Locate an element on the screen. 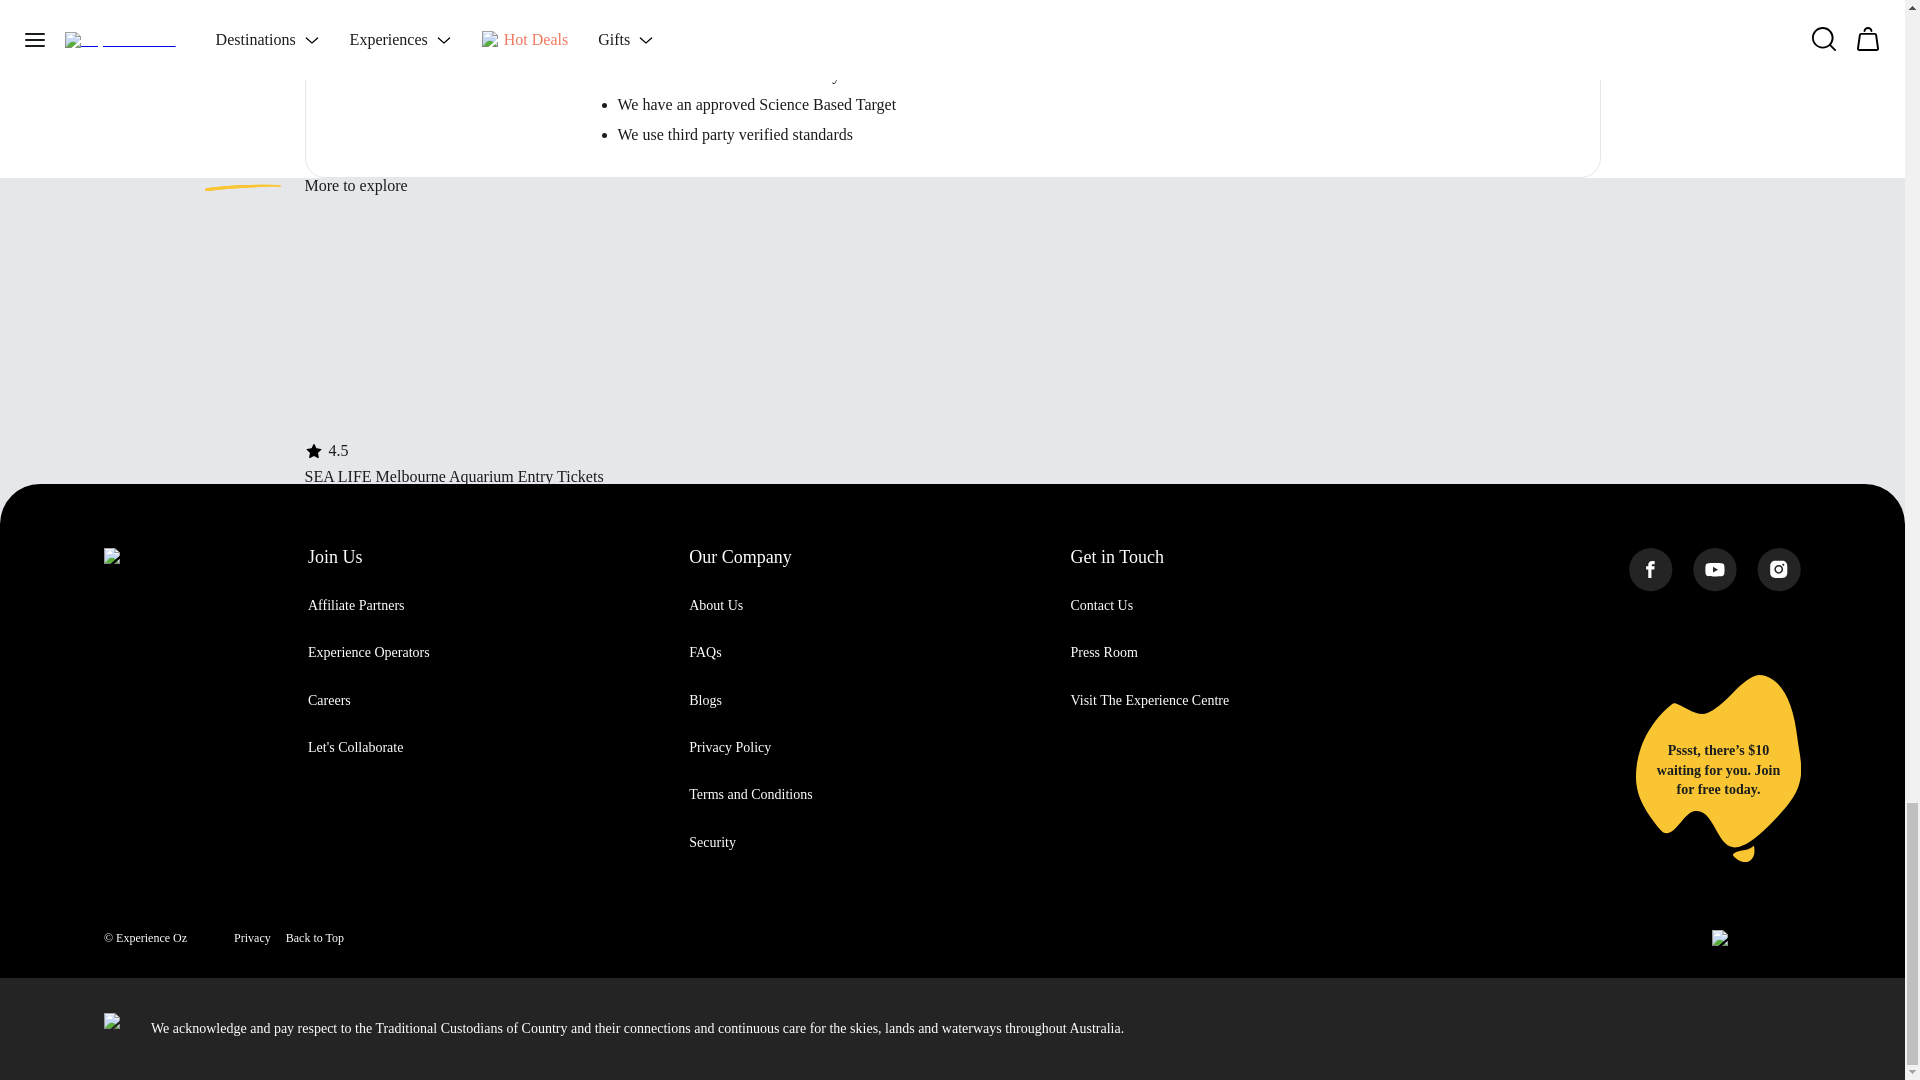 Image resolution: width=1920 pixels, height=1080 pixels. Blogs is located at coordinates (705, 700).